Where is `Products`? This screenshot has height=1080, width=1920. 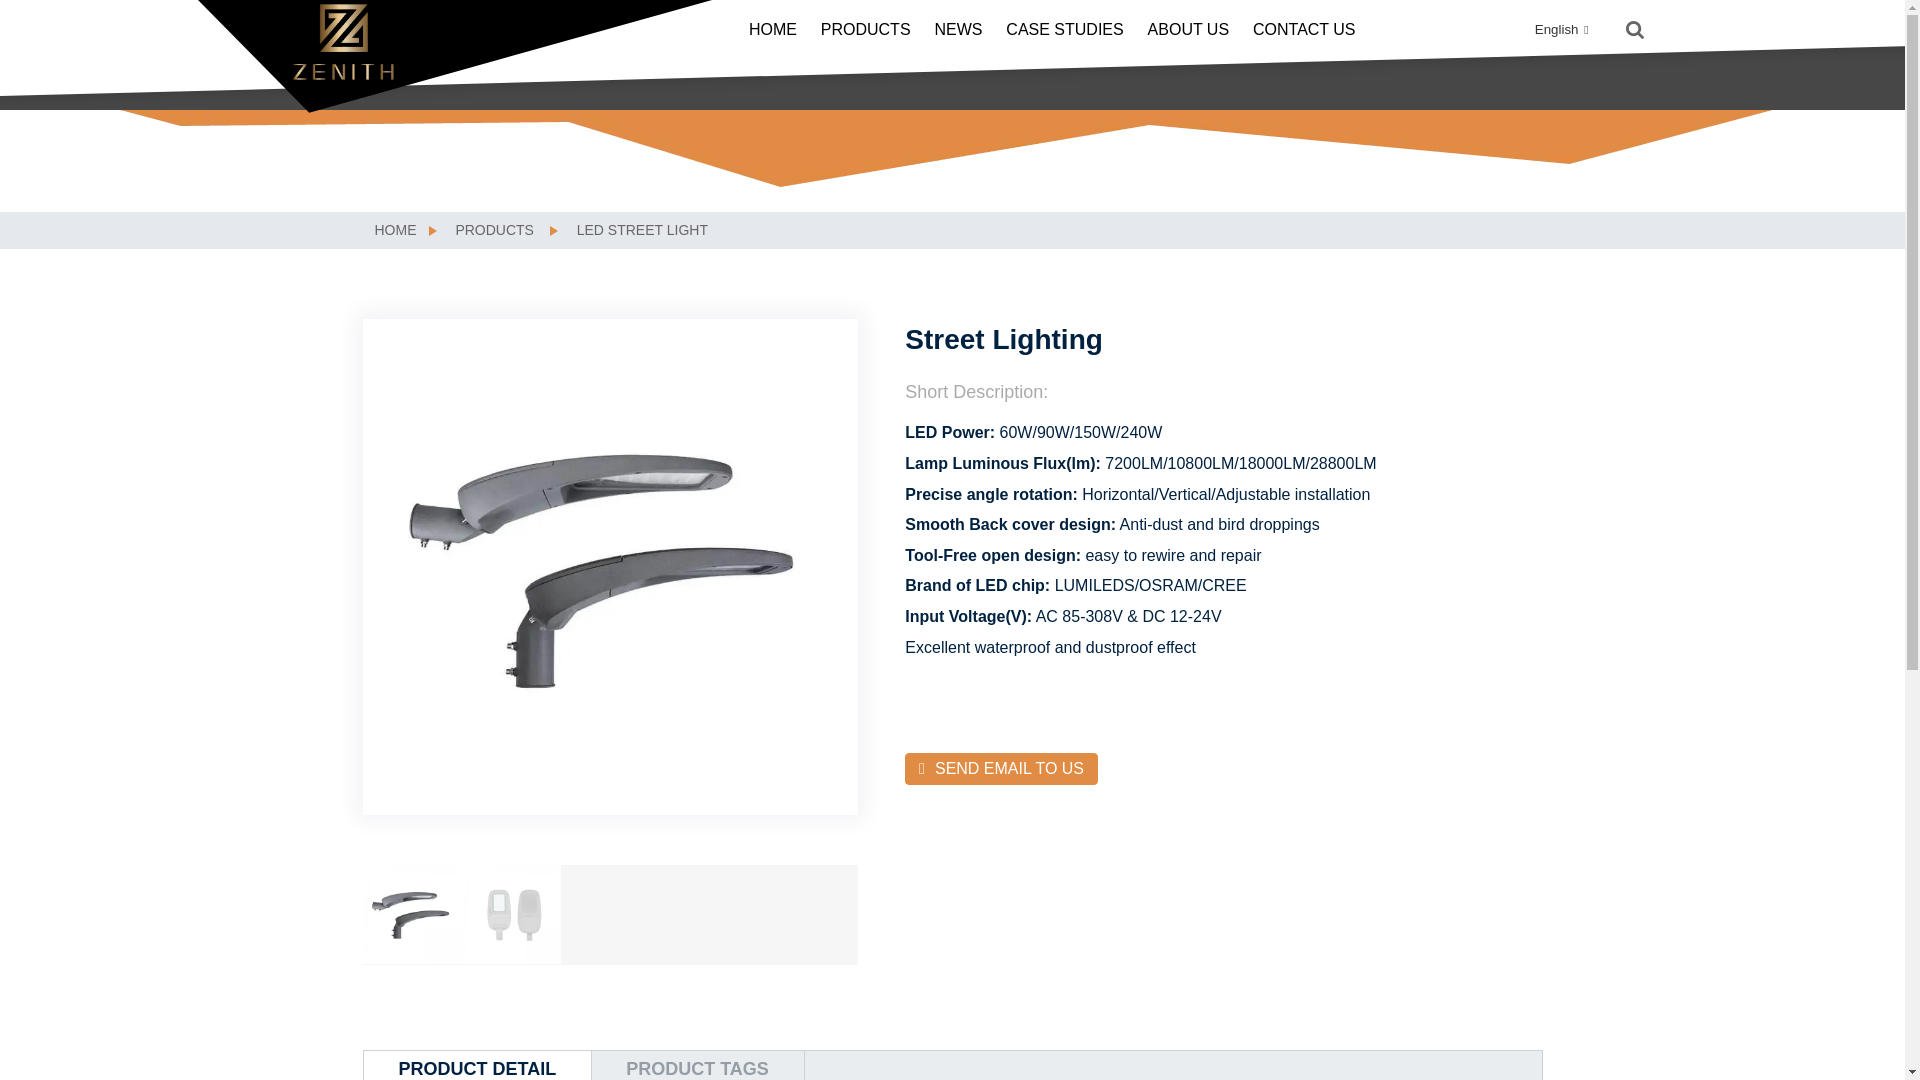 Products is located at coordinates (494, 230).